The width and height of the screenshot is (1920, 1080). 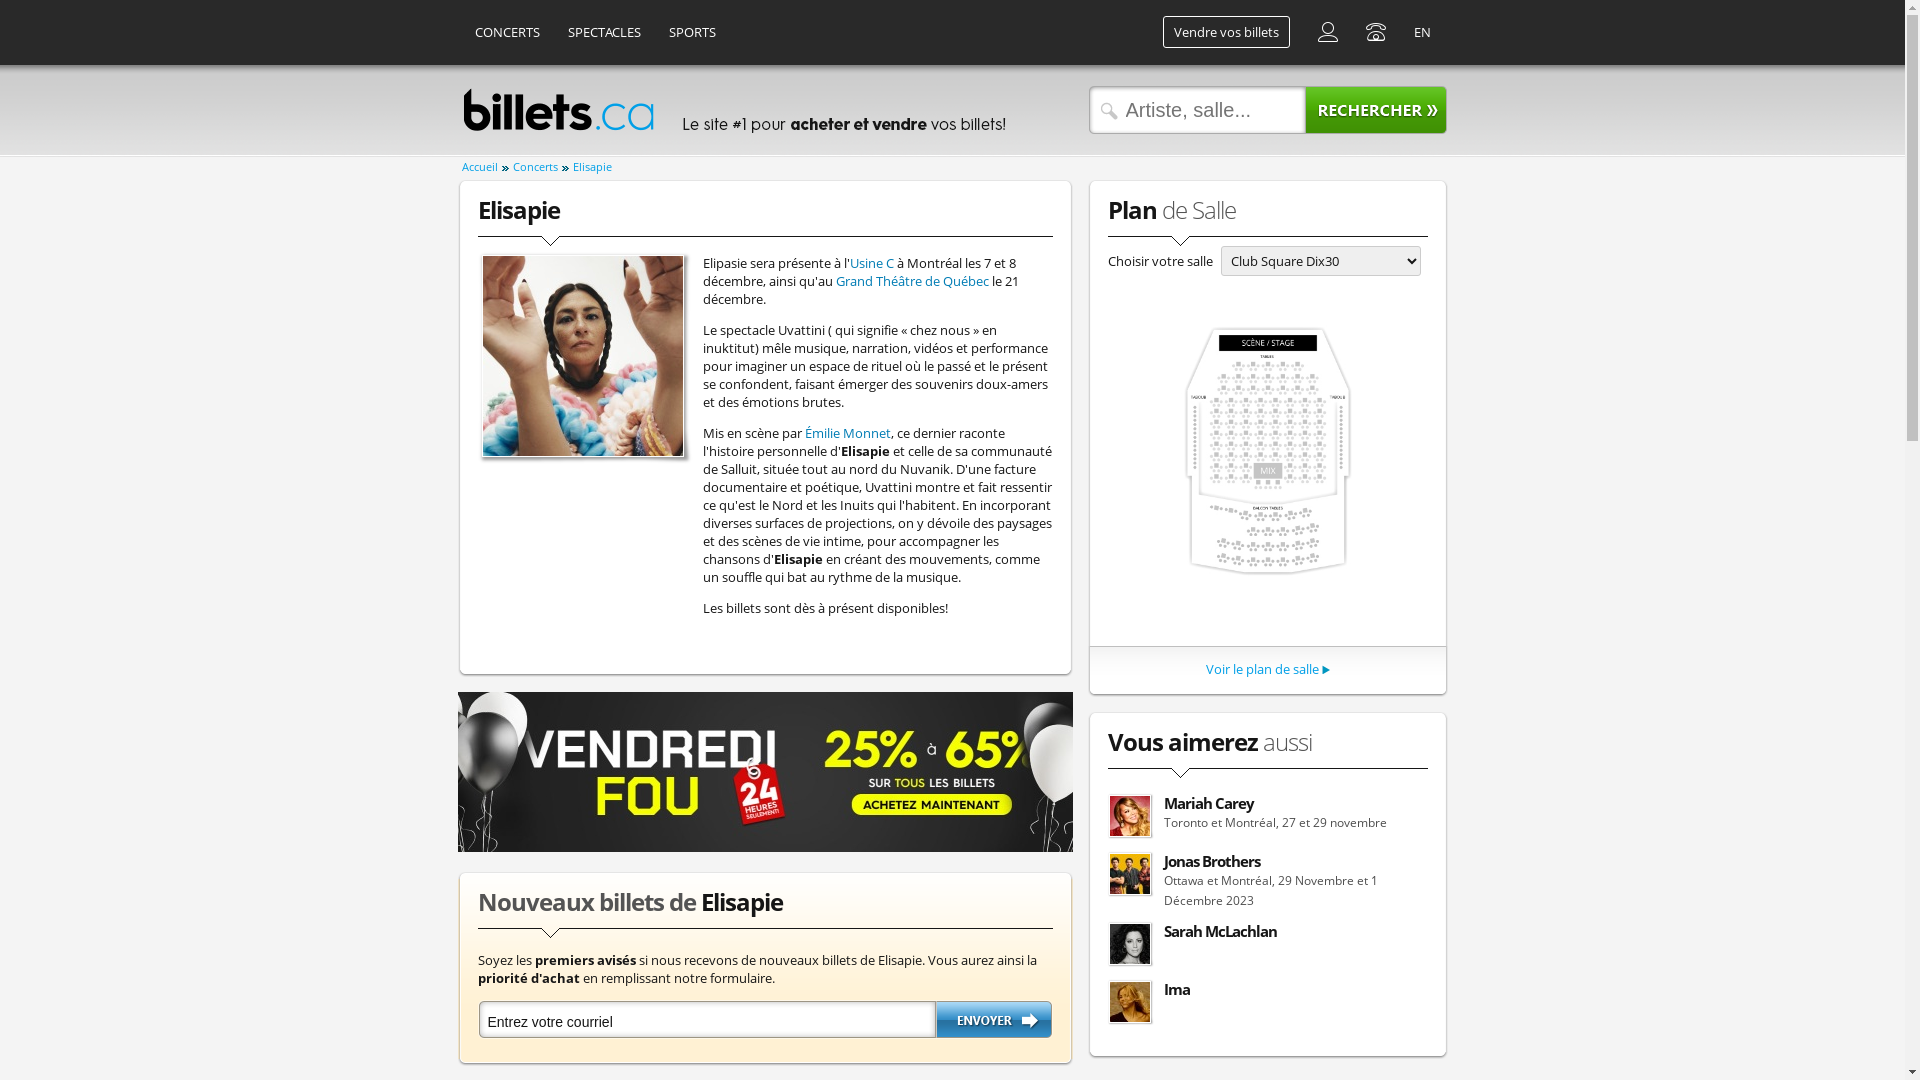 I want to click on Billet Jonas Brothers, so click(x=1129, y=874).